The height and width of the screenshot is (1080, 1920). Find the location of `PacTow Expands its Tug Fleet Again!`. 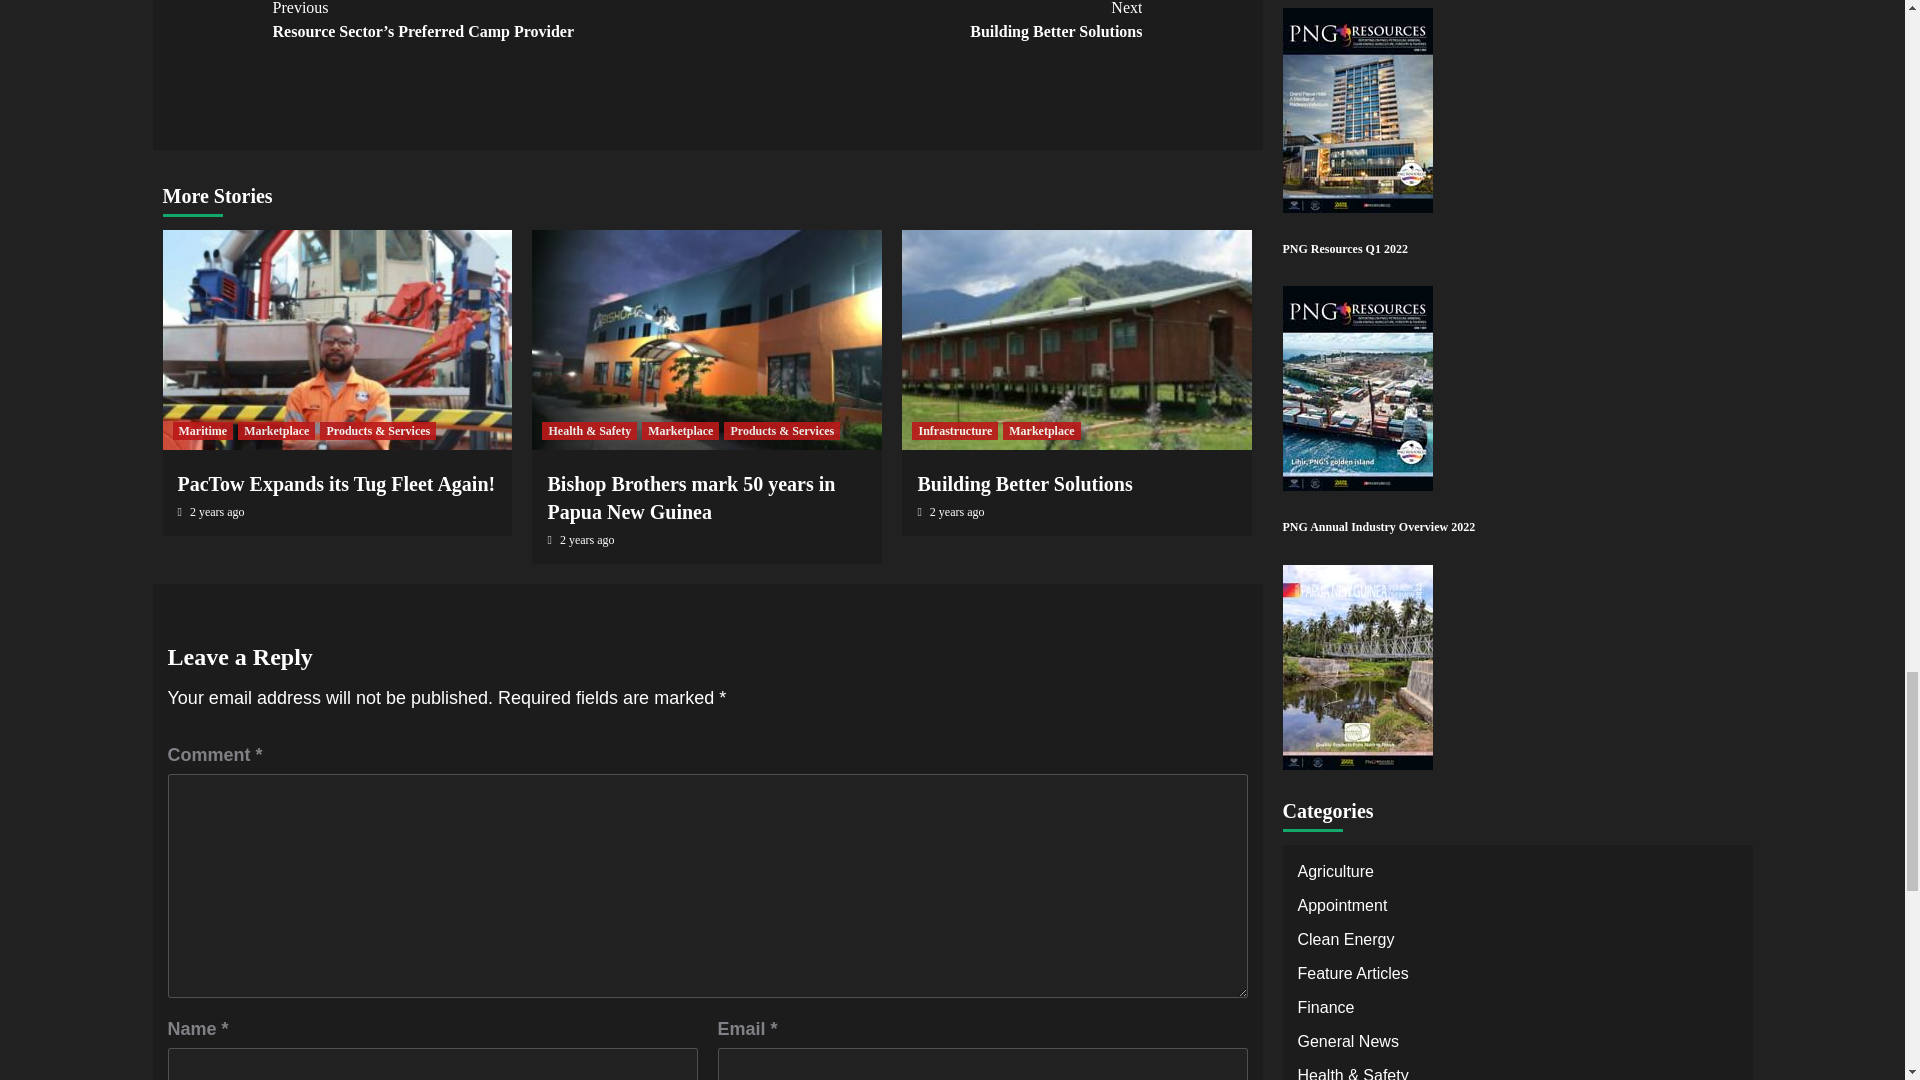

PacTow Expands its Tug Fleet Again! is located at coordinates (691, 498).